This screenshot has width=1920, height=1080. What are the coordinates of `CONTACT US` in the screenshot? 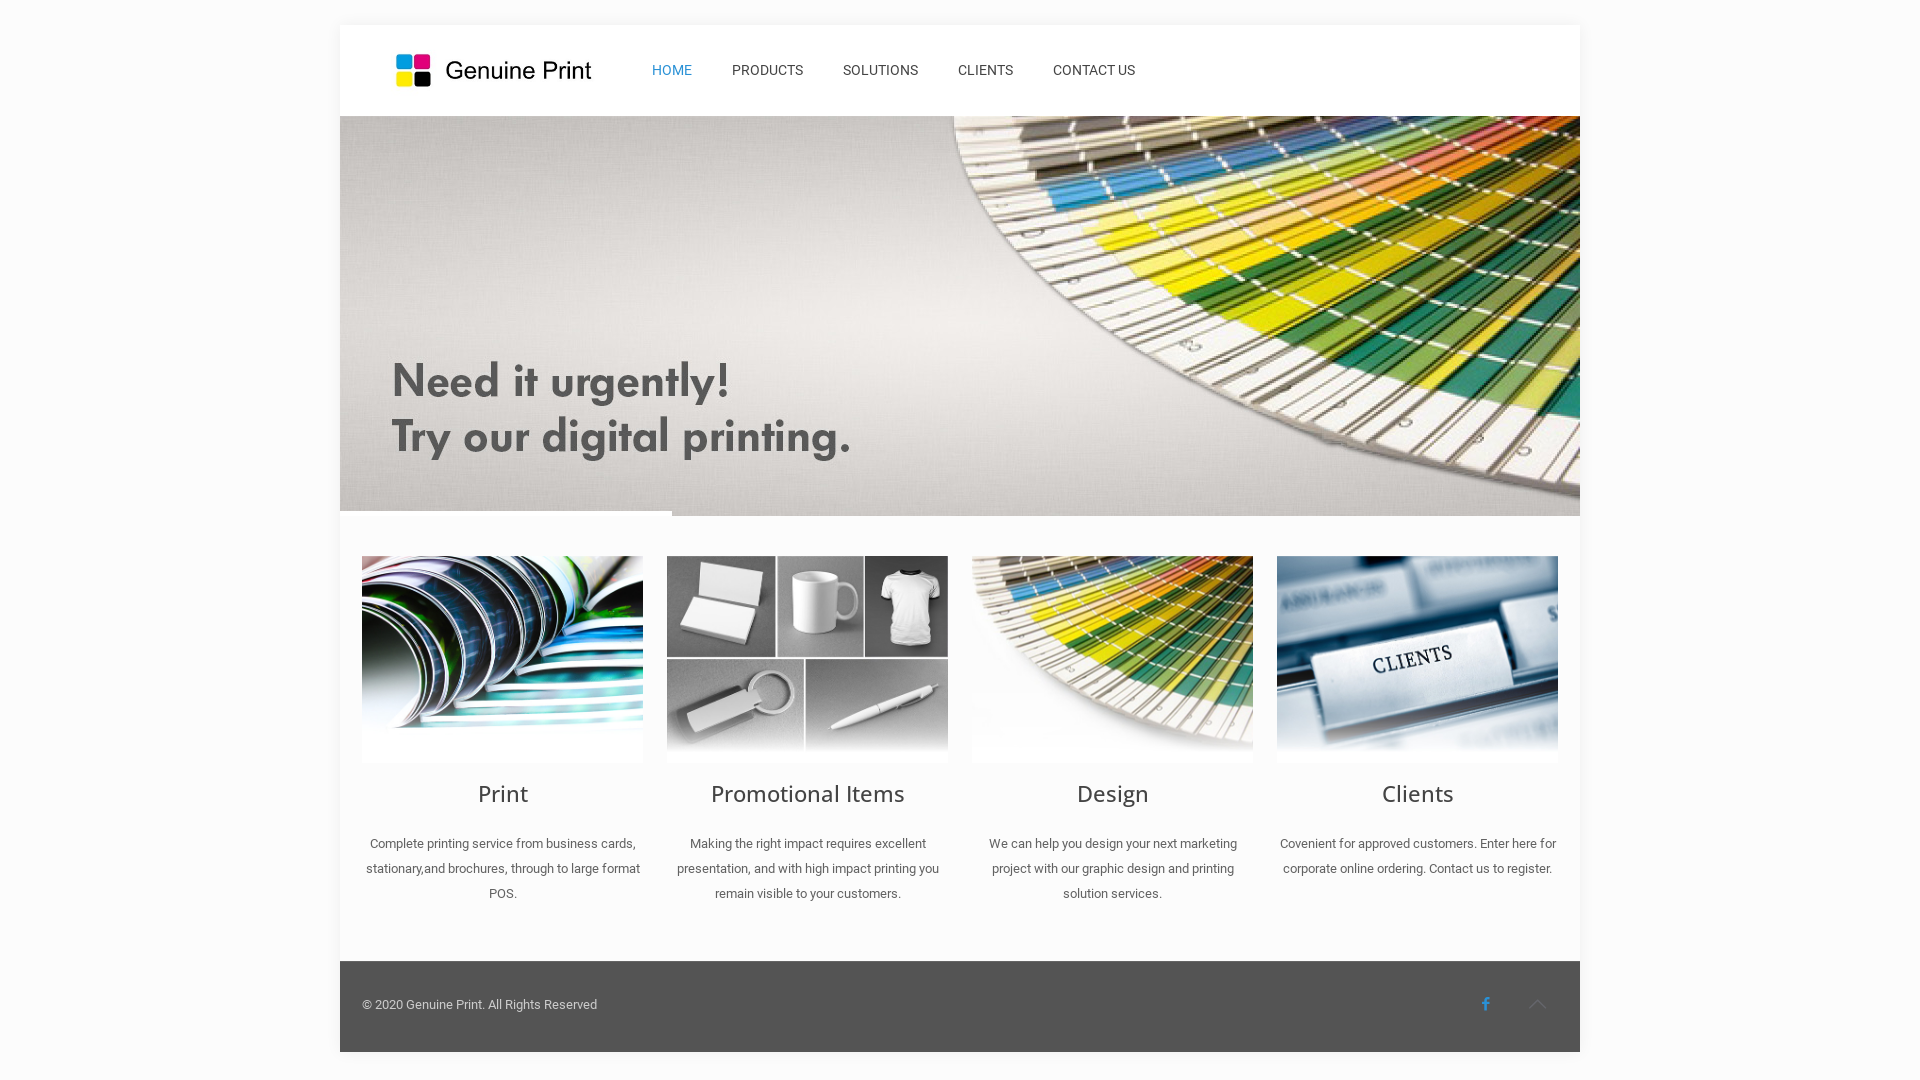 It's located at (1094, 70).